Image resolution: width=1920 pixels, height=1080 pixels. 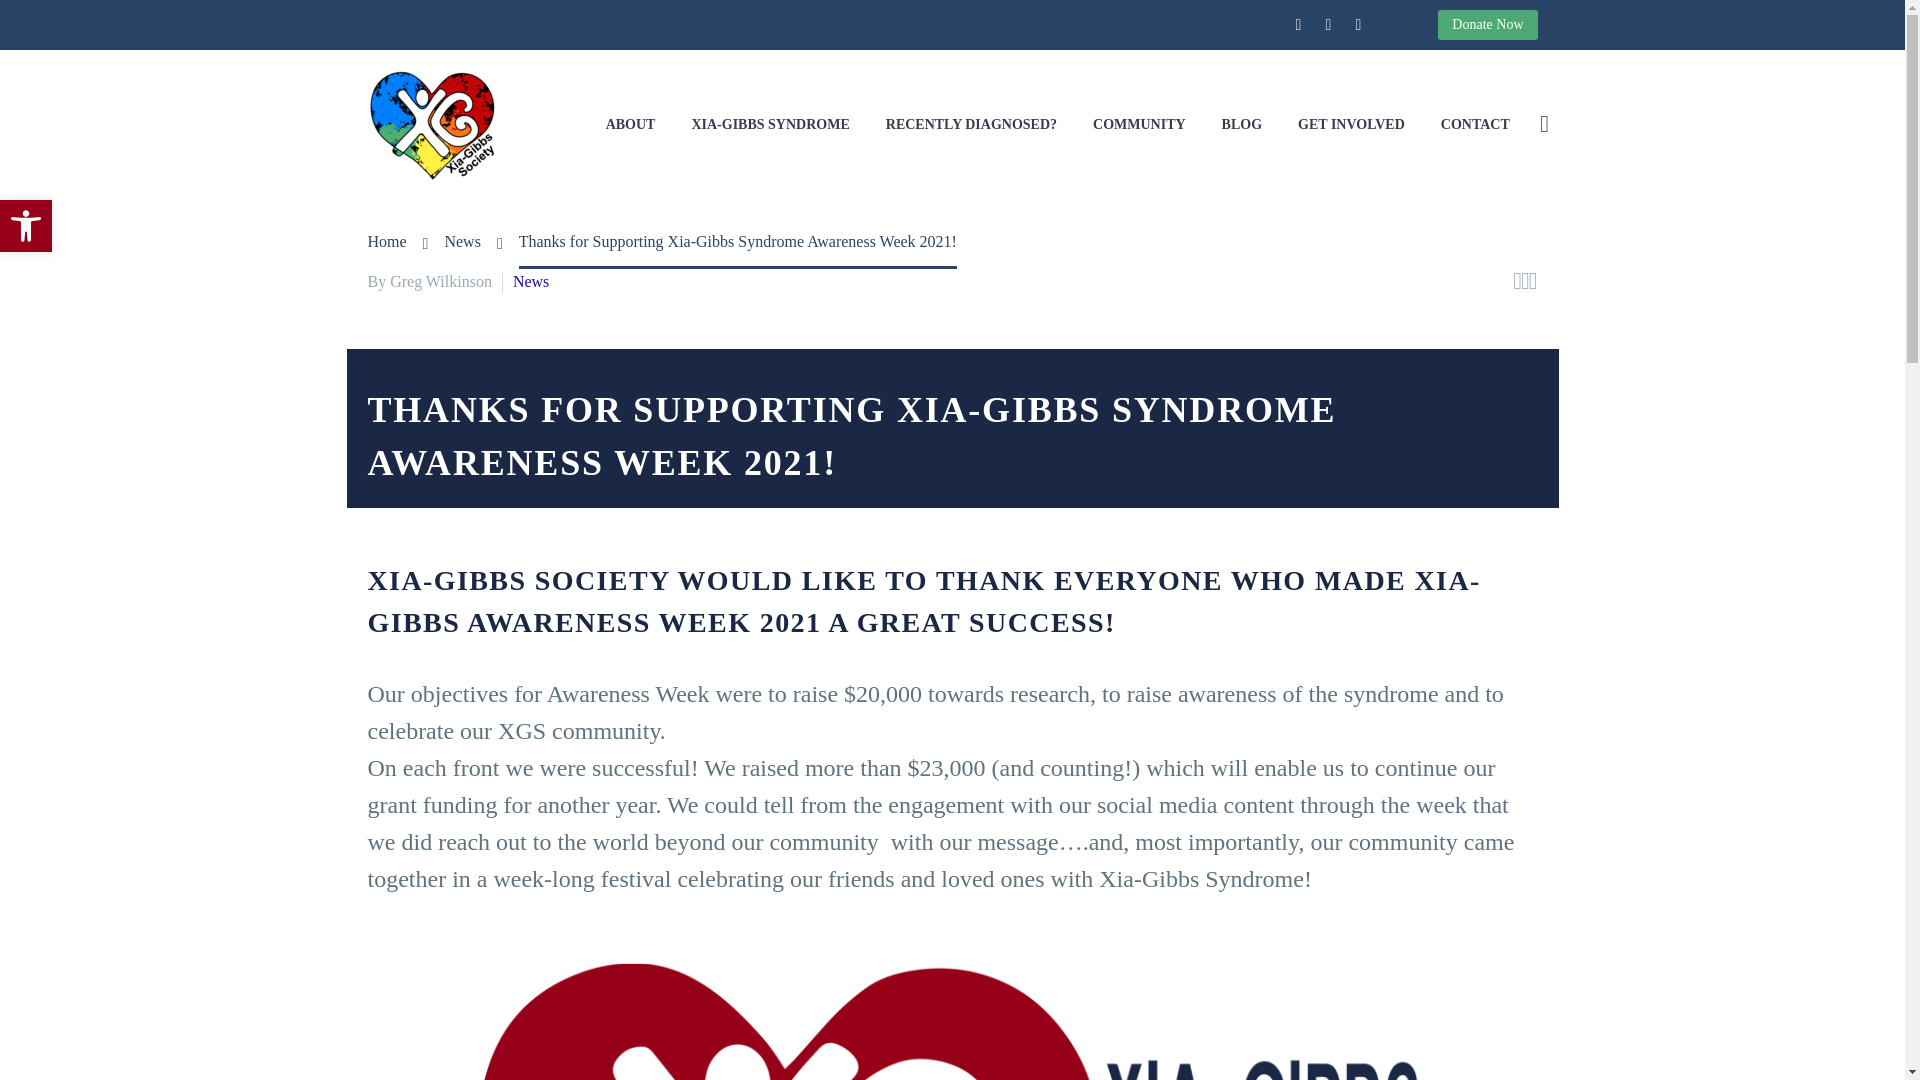 What do you see at coordinates (1139, 124) in the screenshot?
I see `s` at bounding box center [1139, 124].